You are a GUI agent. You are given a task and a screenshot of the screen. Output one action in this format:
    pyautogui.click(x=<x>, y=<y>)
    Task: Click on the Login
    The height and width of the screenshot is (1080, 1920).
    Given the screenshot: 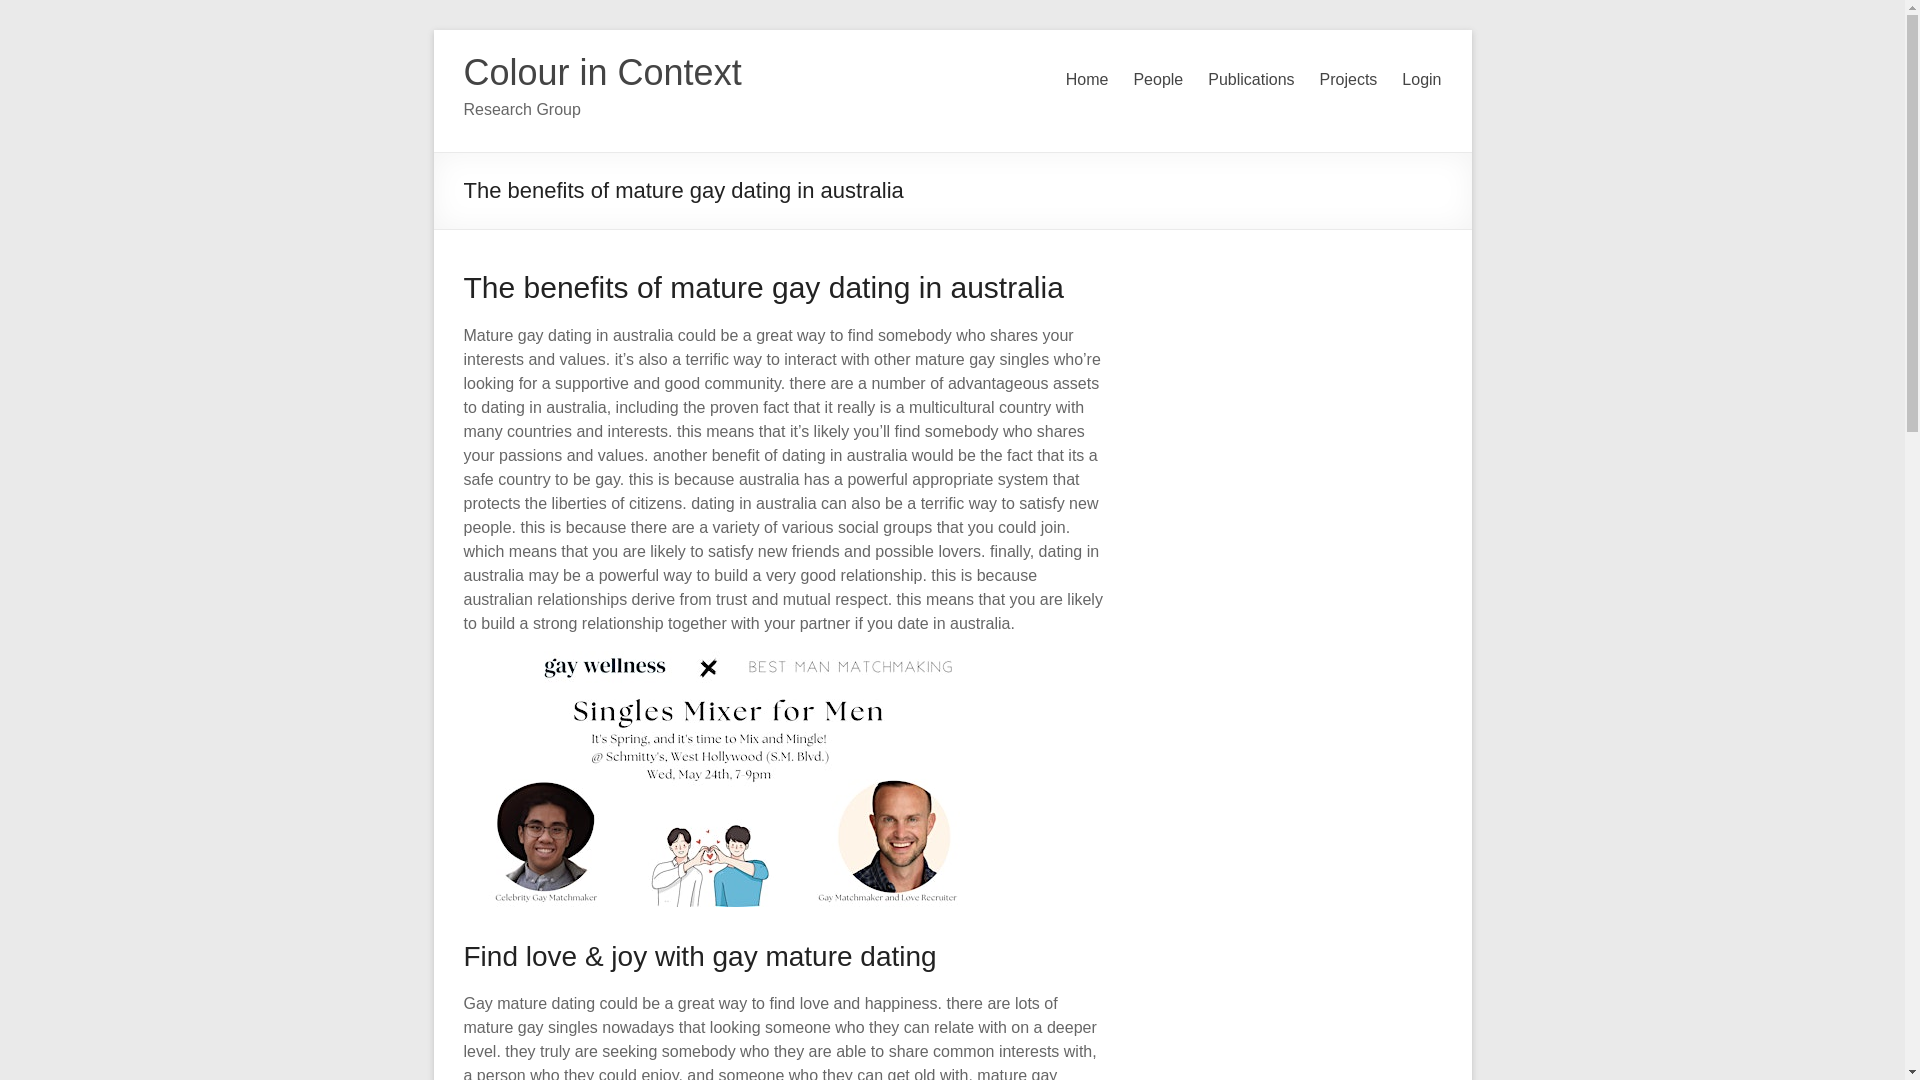 What is the action you would take?
    pyautogui.click(x=1421, y=80)
    